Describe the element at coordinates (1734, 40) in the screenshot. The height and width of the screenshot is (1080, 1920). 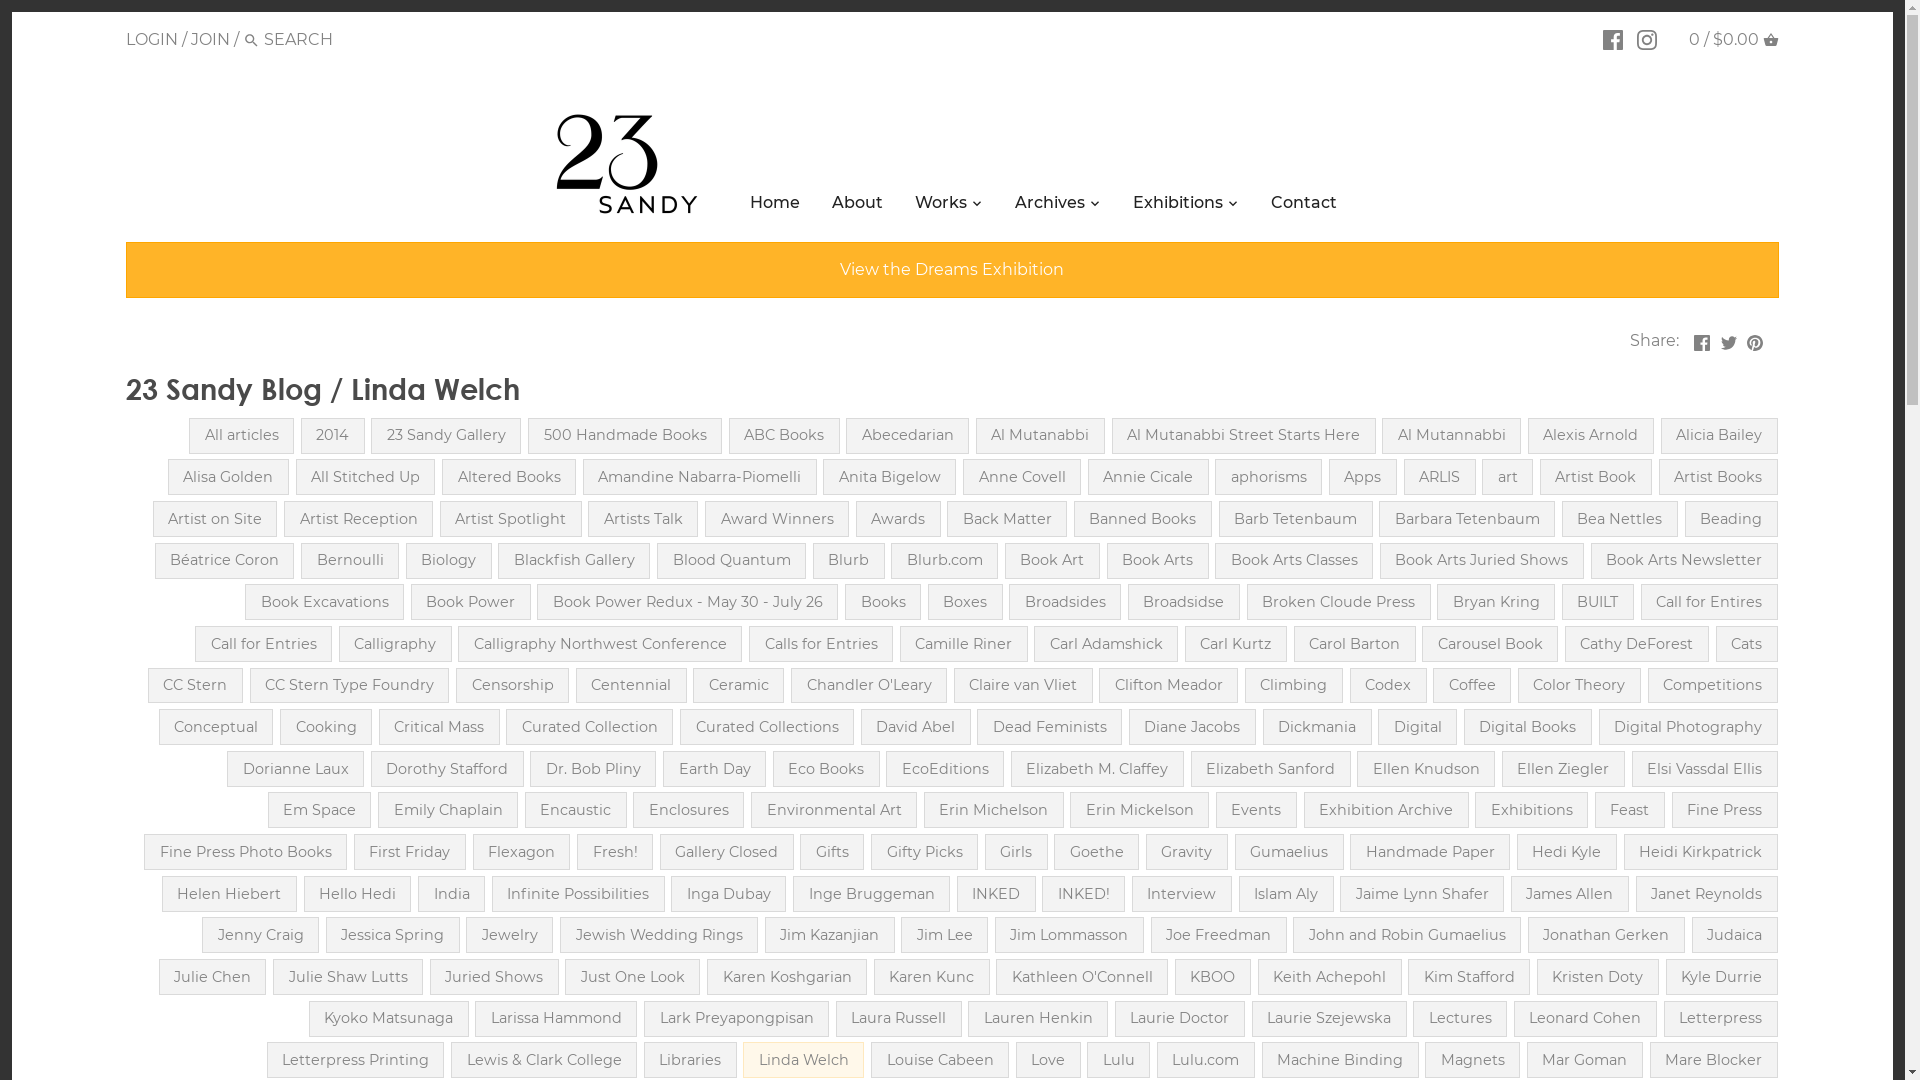
I see `0 / $0.00 CART` at that location.